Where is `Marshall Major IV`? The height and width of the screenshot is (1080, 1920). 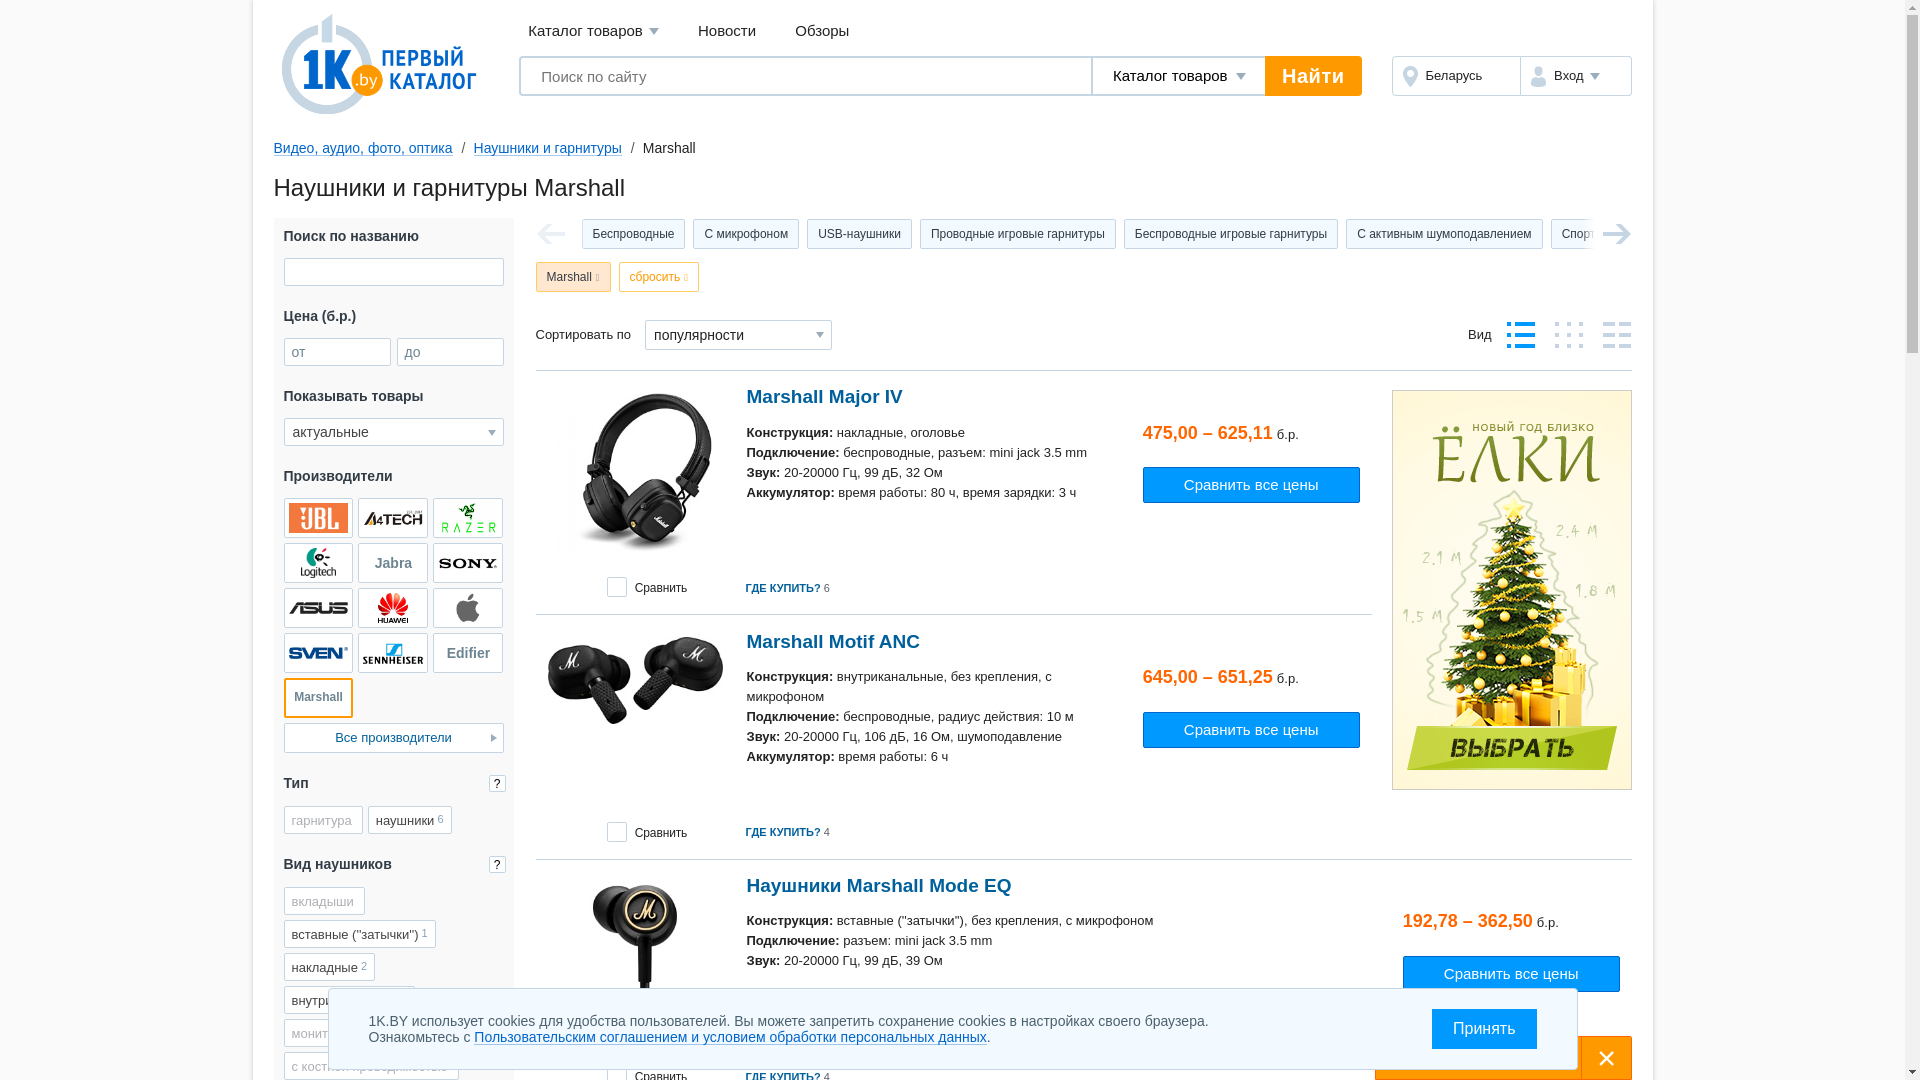 Marshall Major IV is located at coordinates (636, 473).